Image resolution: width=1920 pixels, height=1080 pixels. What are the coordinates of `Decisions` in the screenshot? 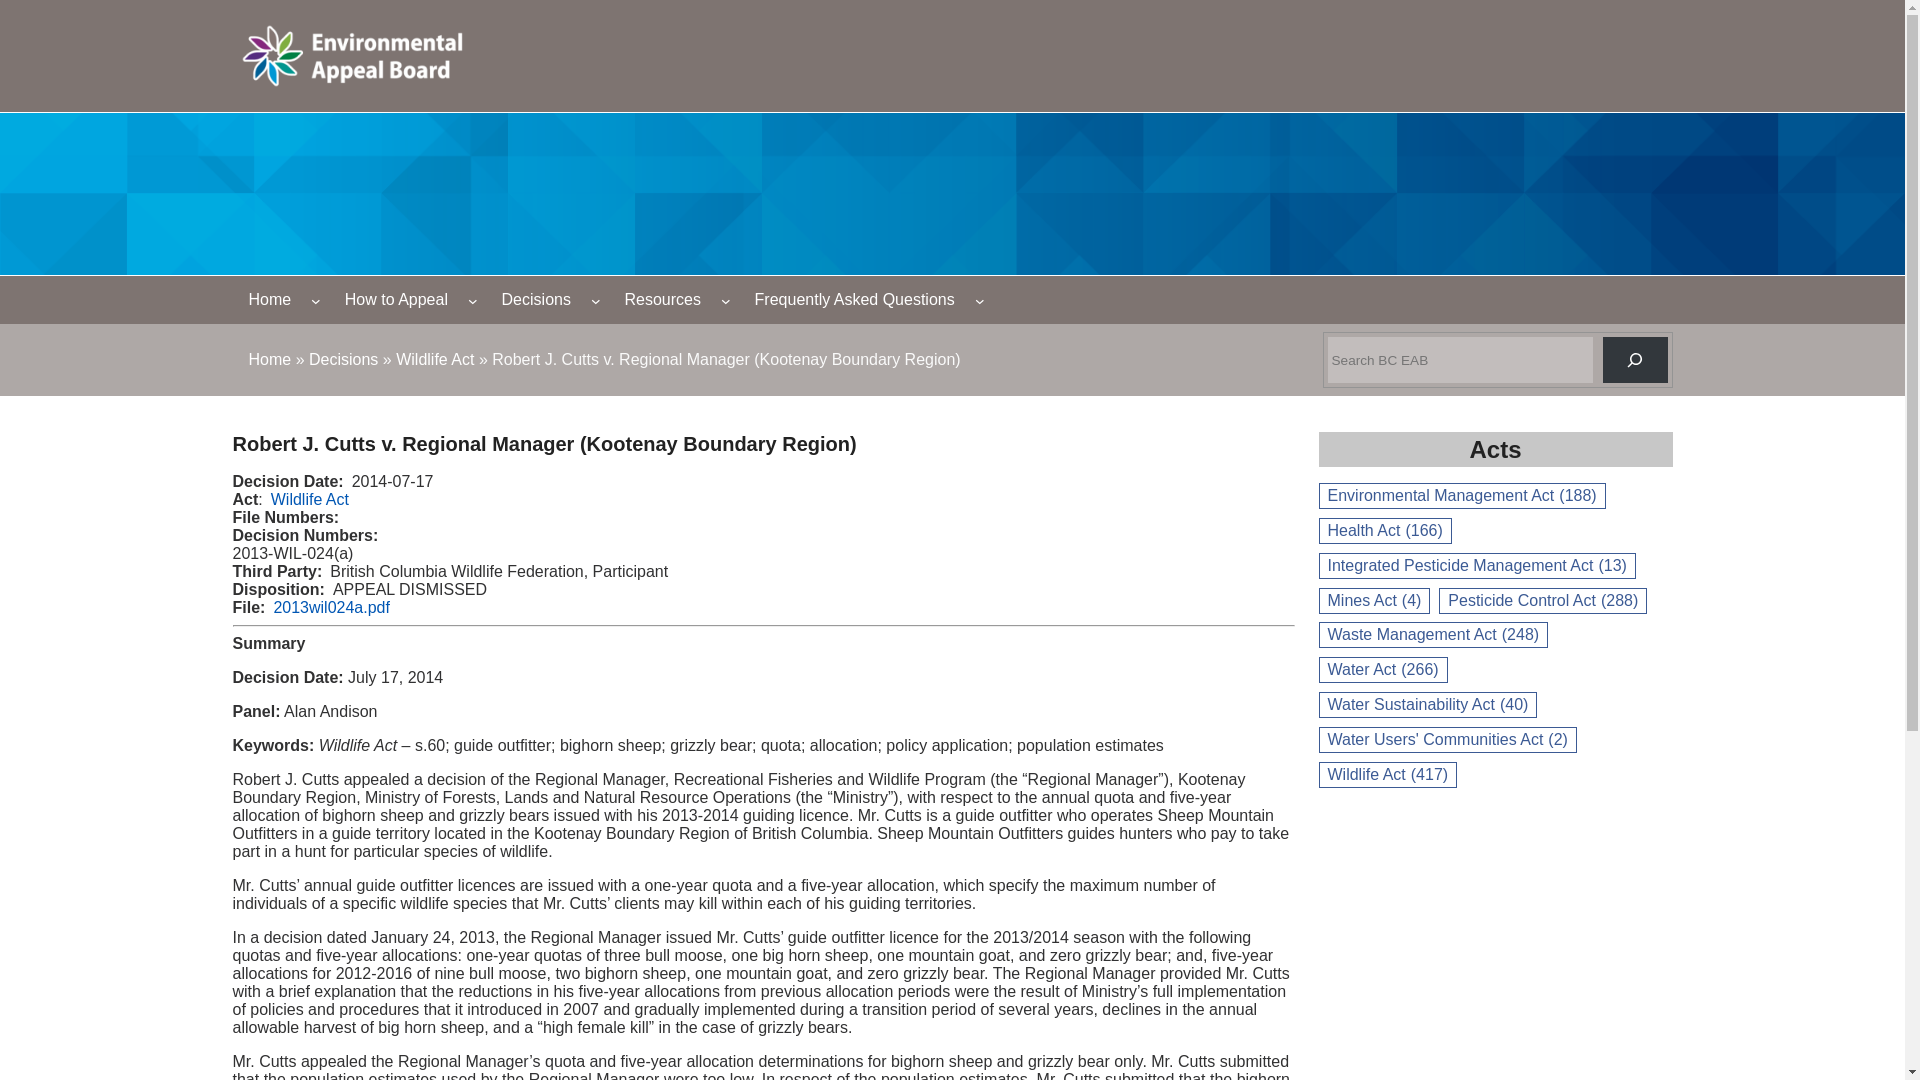 It's located at (536, 300).